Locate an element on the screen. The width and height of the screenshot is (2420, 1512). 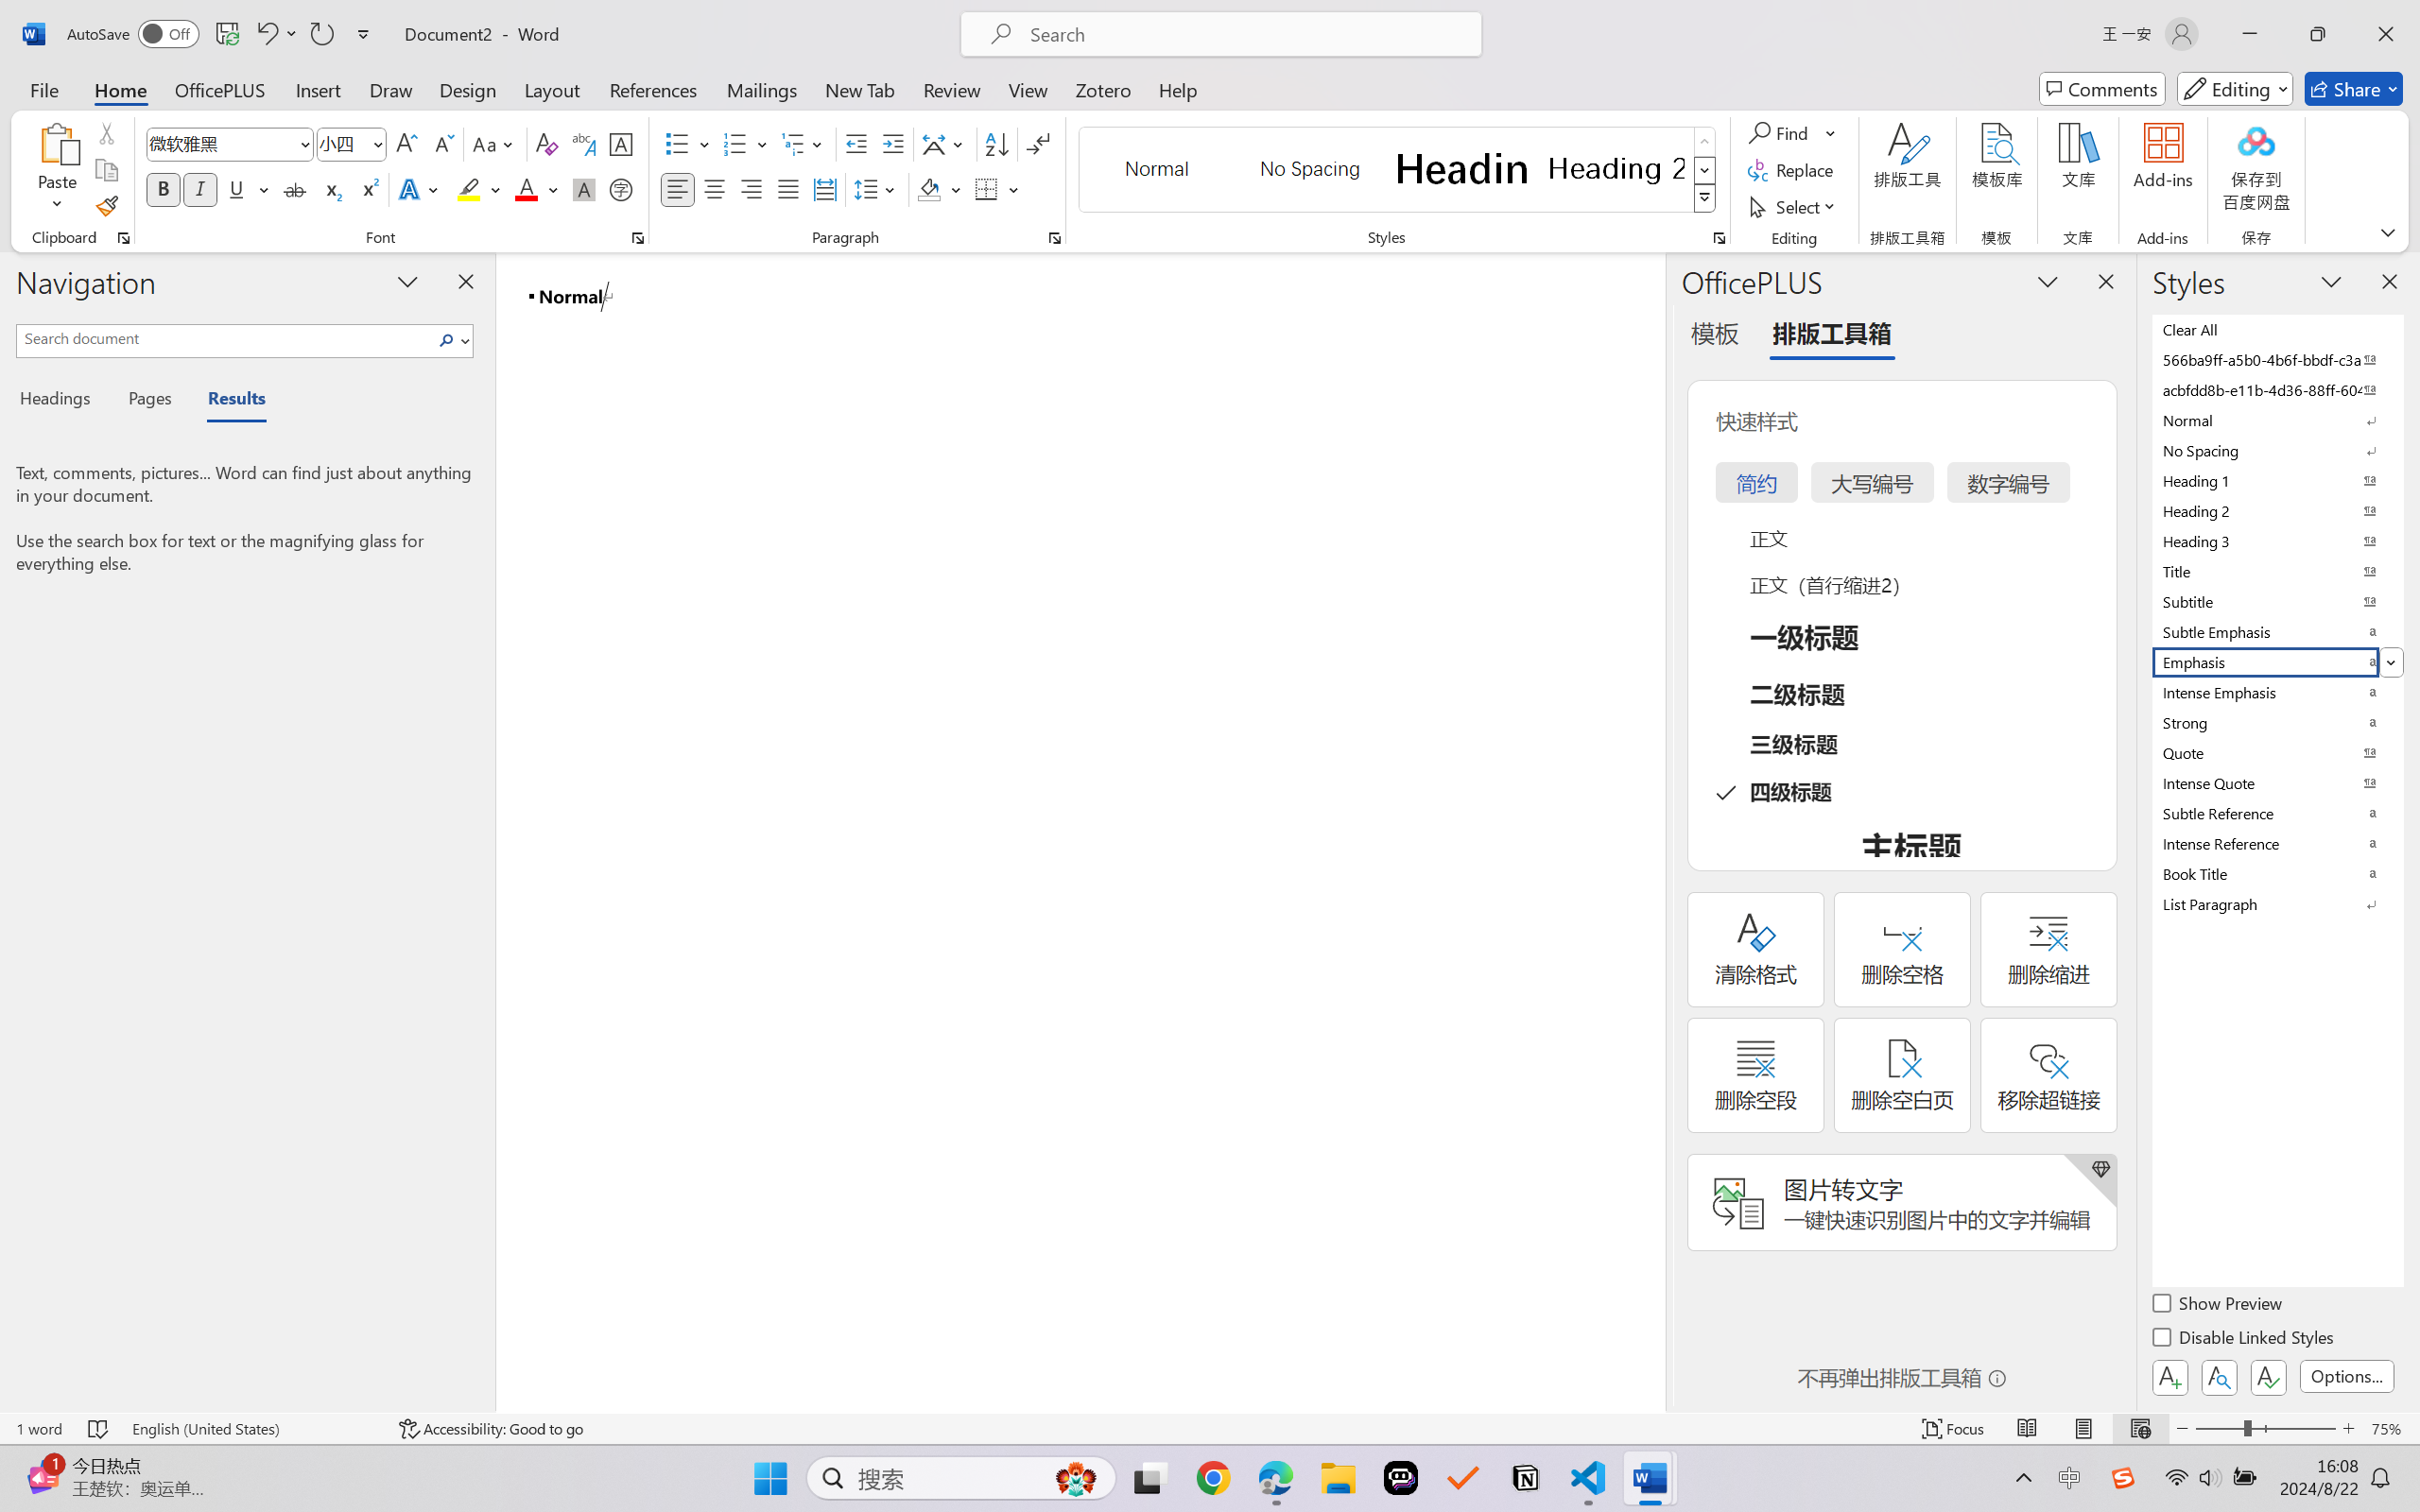
Insert is located at coordinates (318, 89).